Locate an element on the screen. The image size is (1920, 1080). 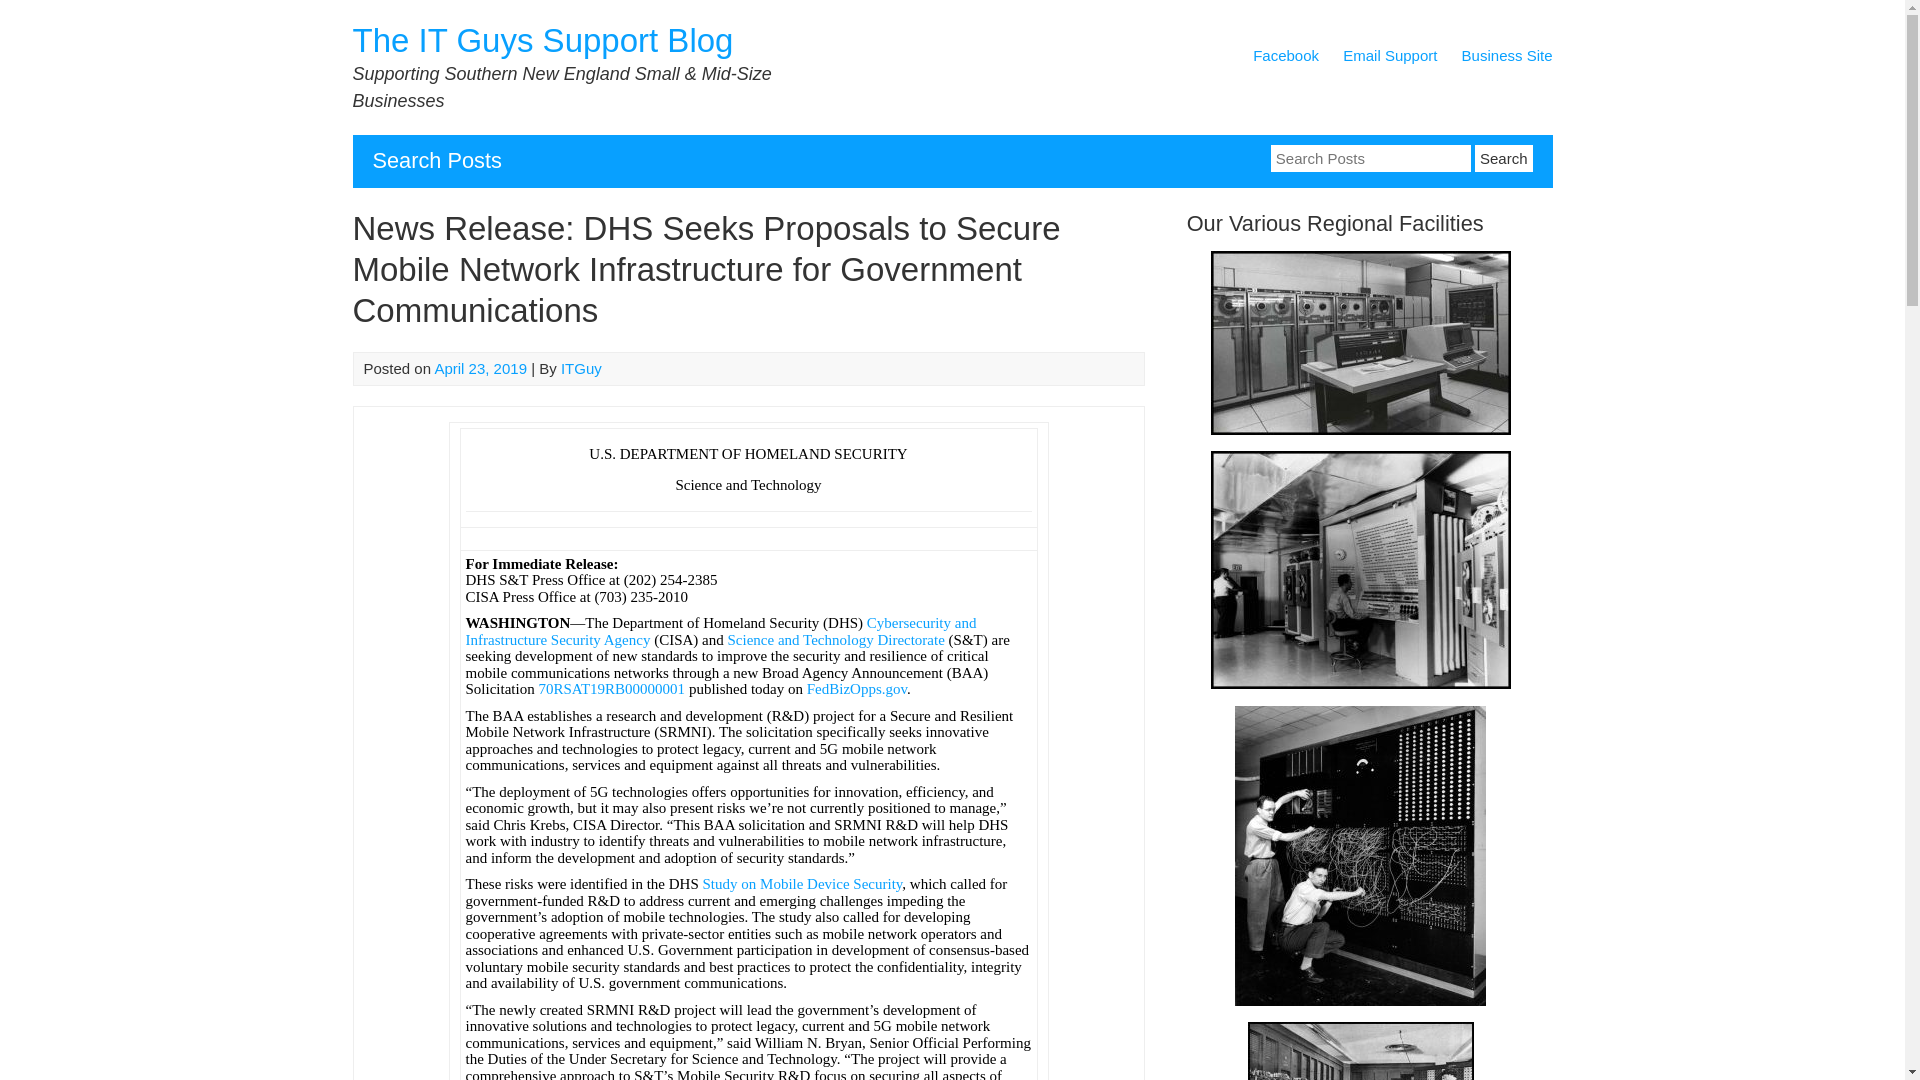
FedBizOpps.gov is located at coordinates (856, 688).